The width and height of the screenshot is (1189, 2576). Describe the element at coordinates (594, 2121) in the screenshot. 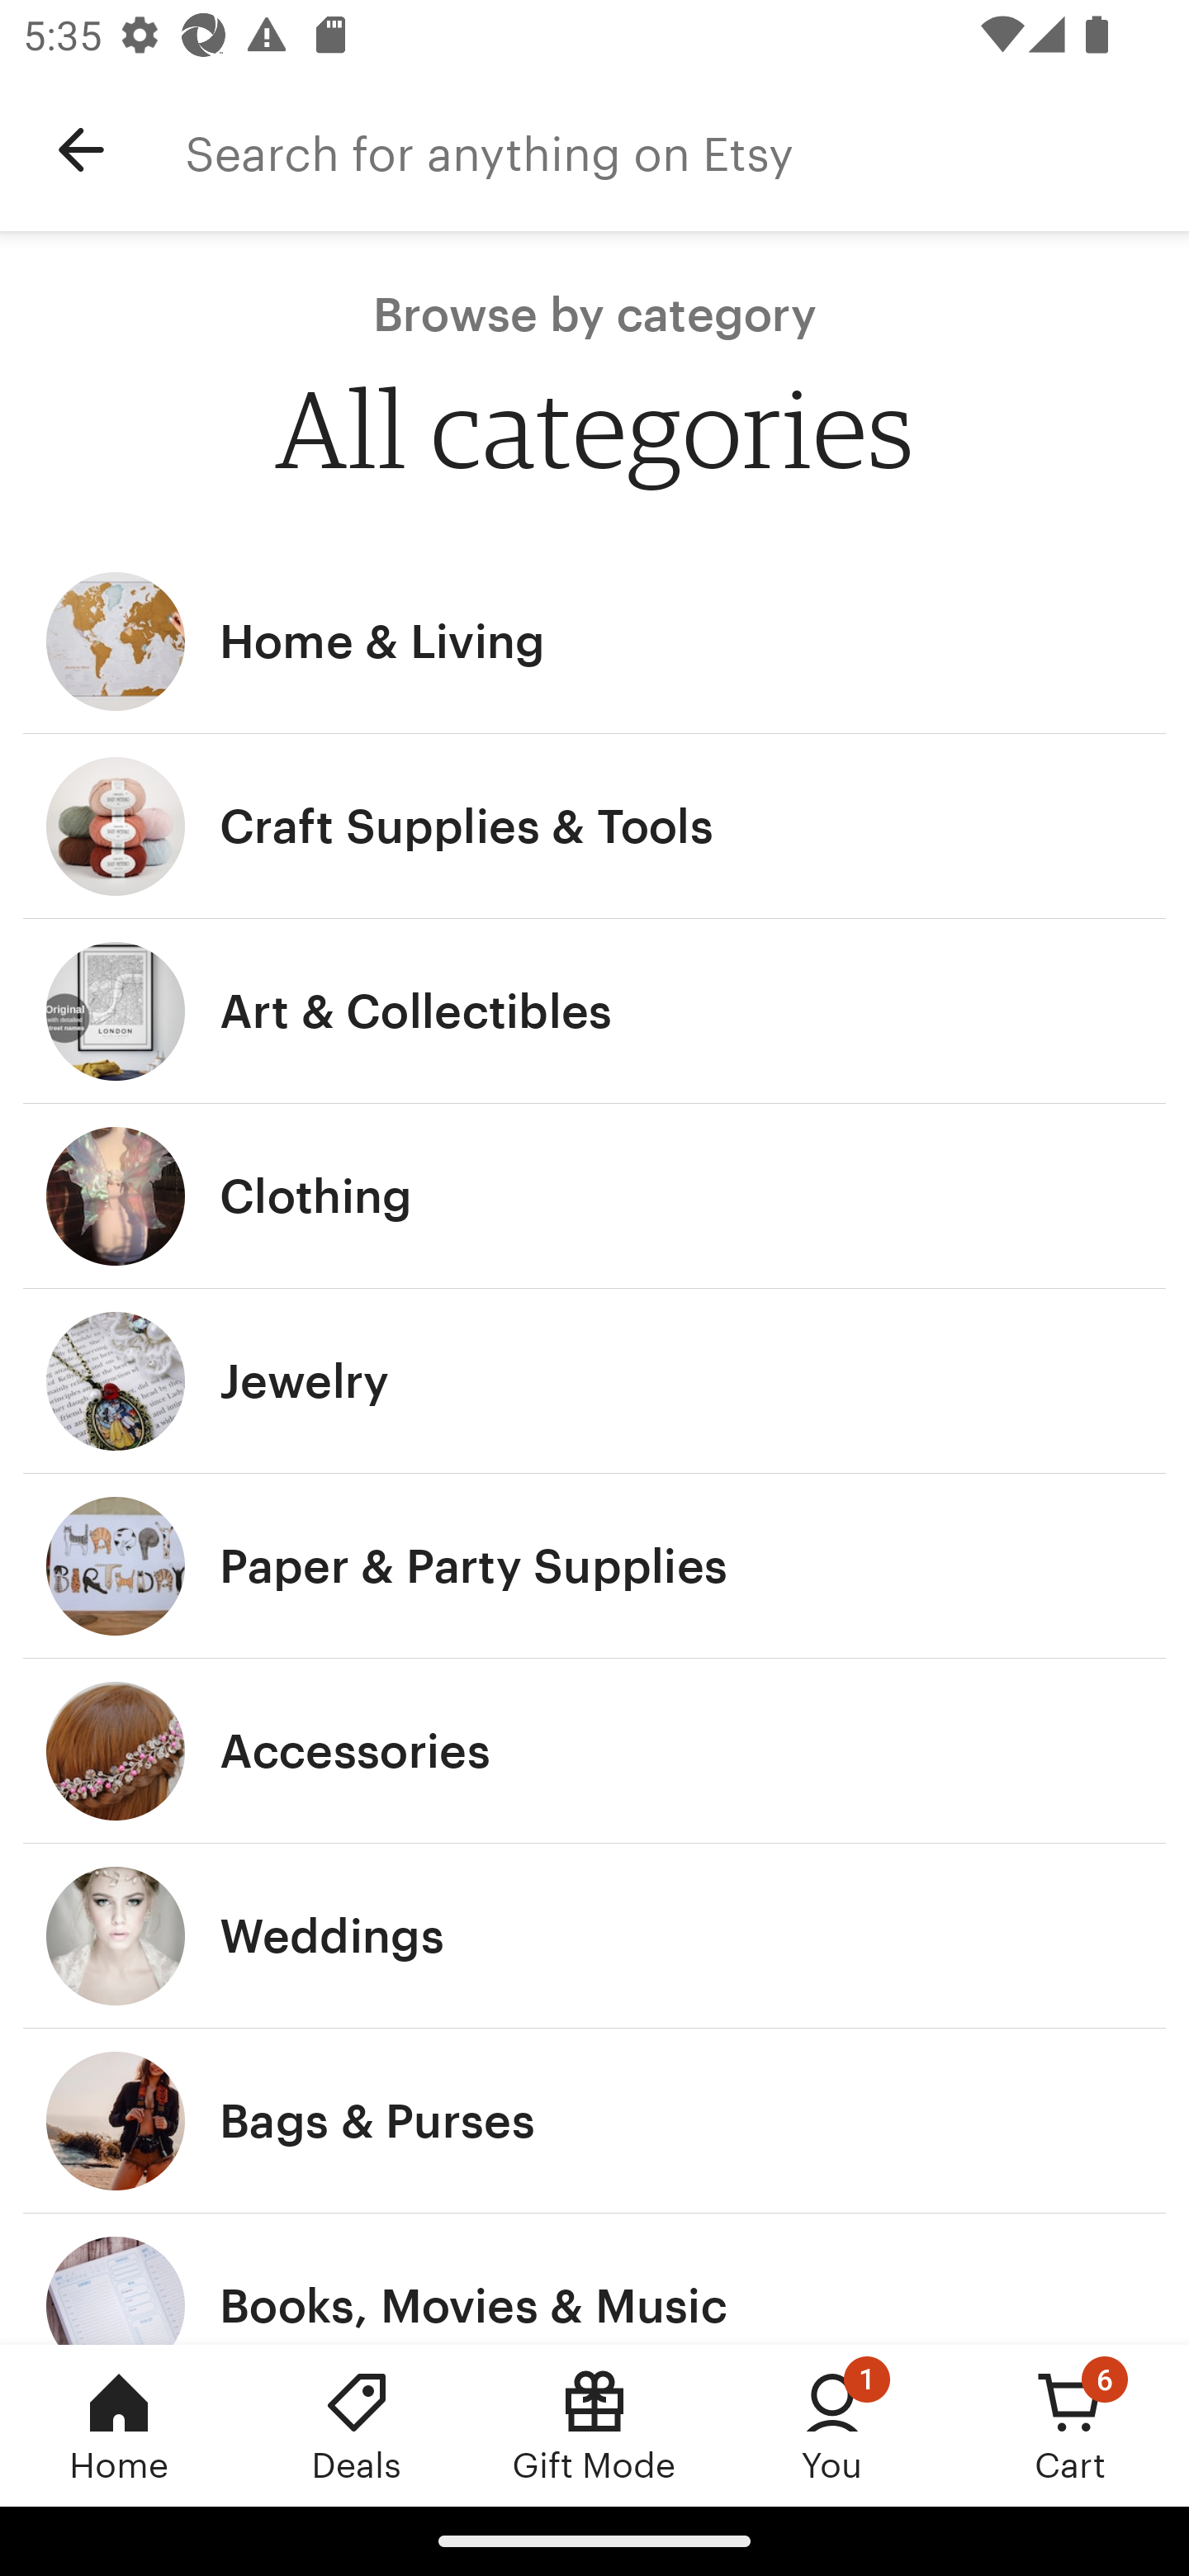

I see `Bags & Purses` at that location.